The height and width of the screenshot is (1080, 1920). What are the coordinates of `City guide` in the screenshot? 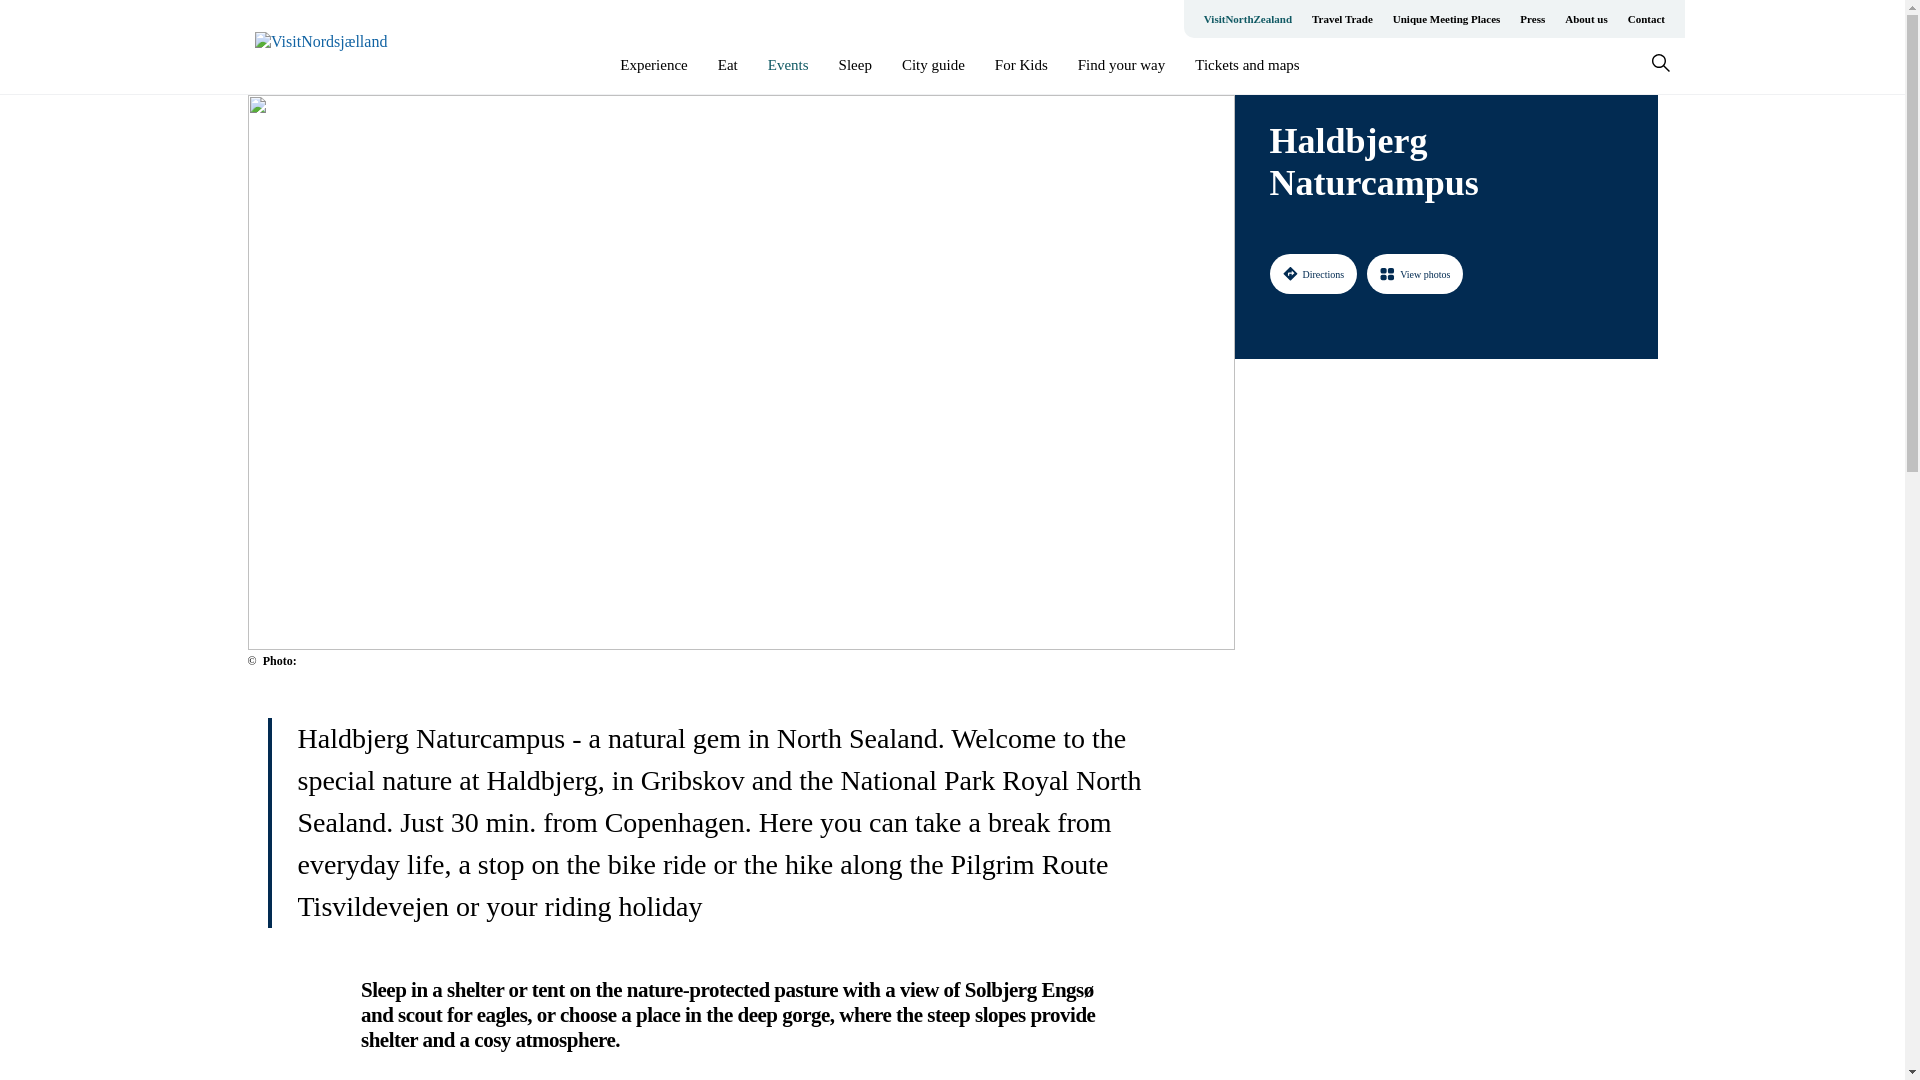 It's located at (934, 65).